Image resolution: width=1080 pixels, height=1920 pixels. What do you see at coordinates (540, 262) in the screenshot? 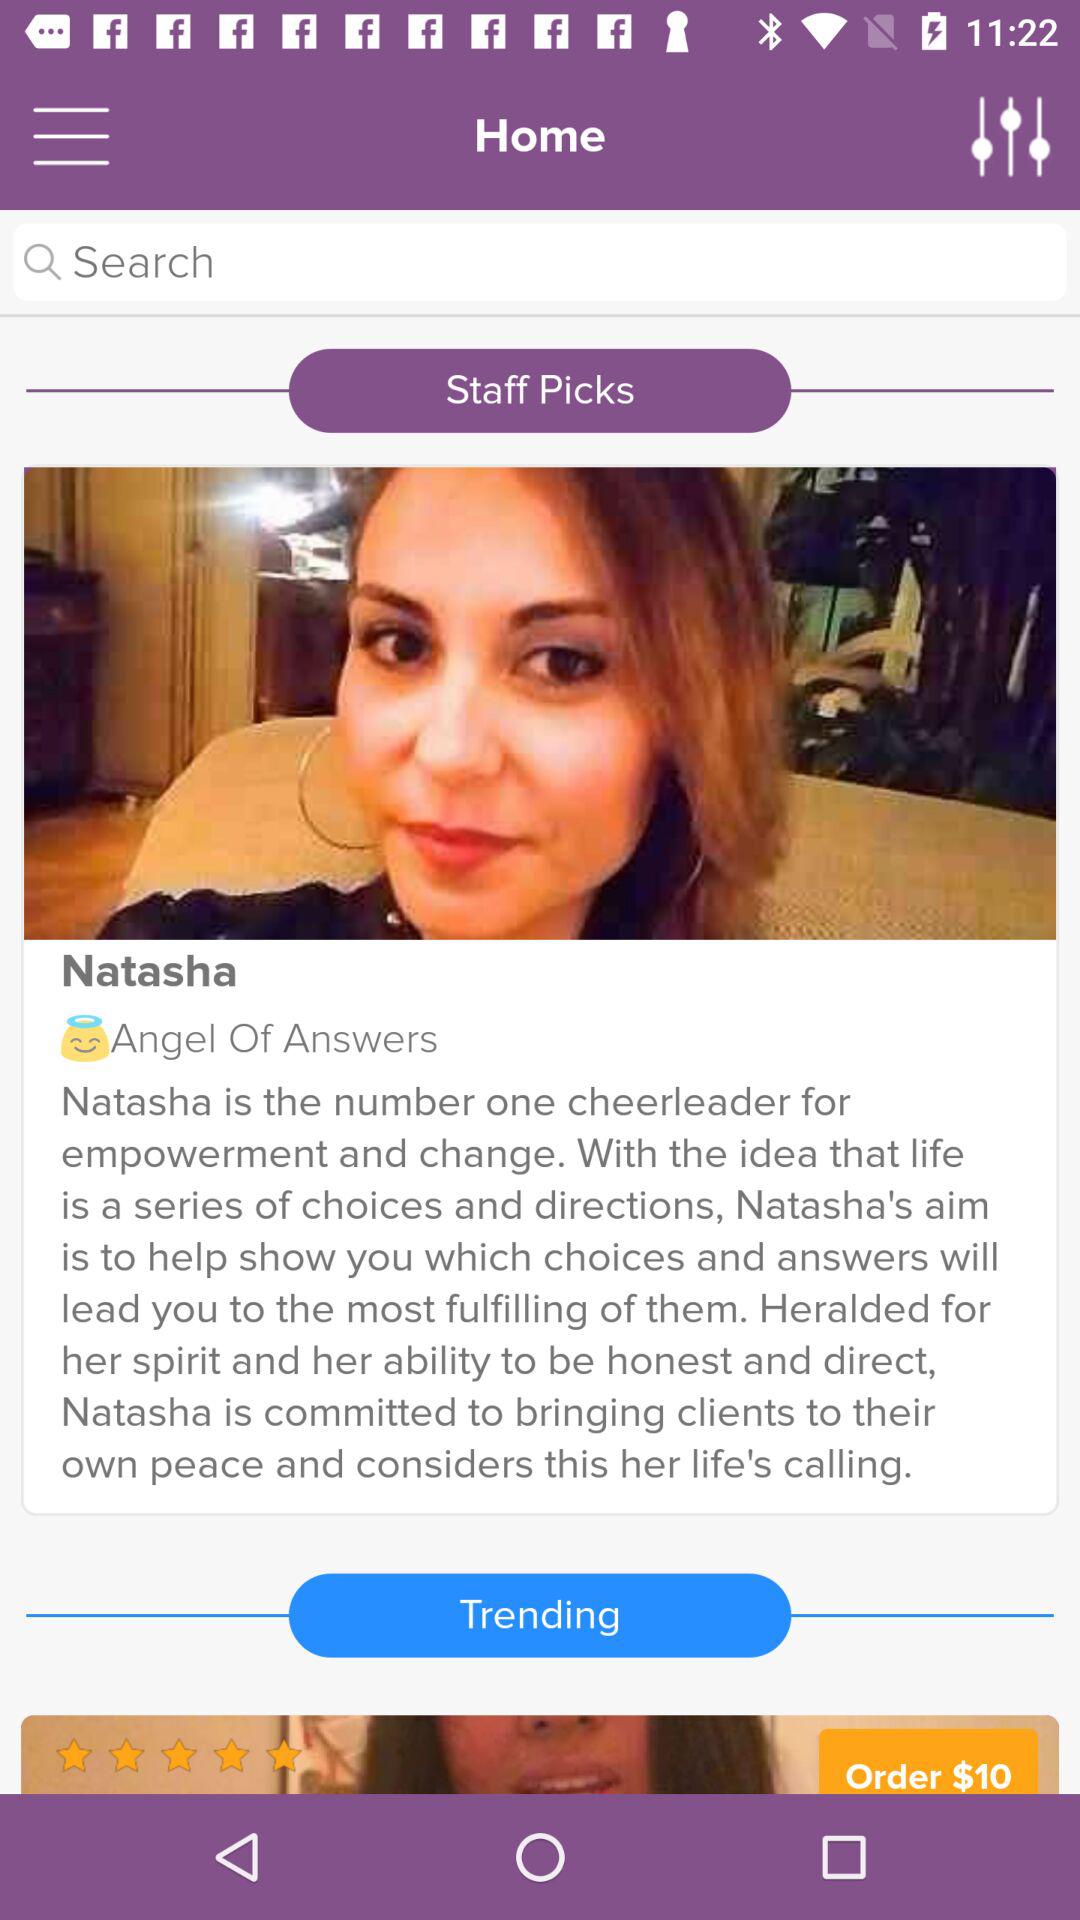
I see `search profiles` at bounding box center [540, 262].